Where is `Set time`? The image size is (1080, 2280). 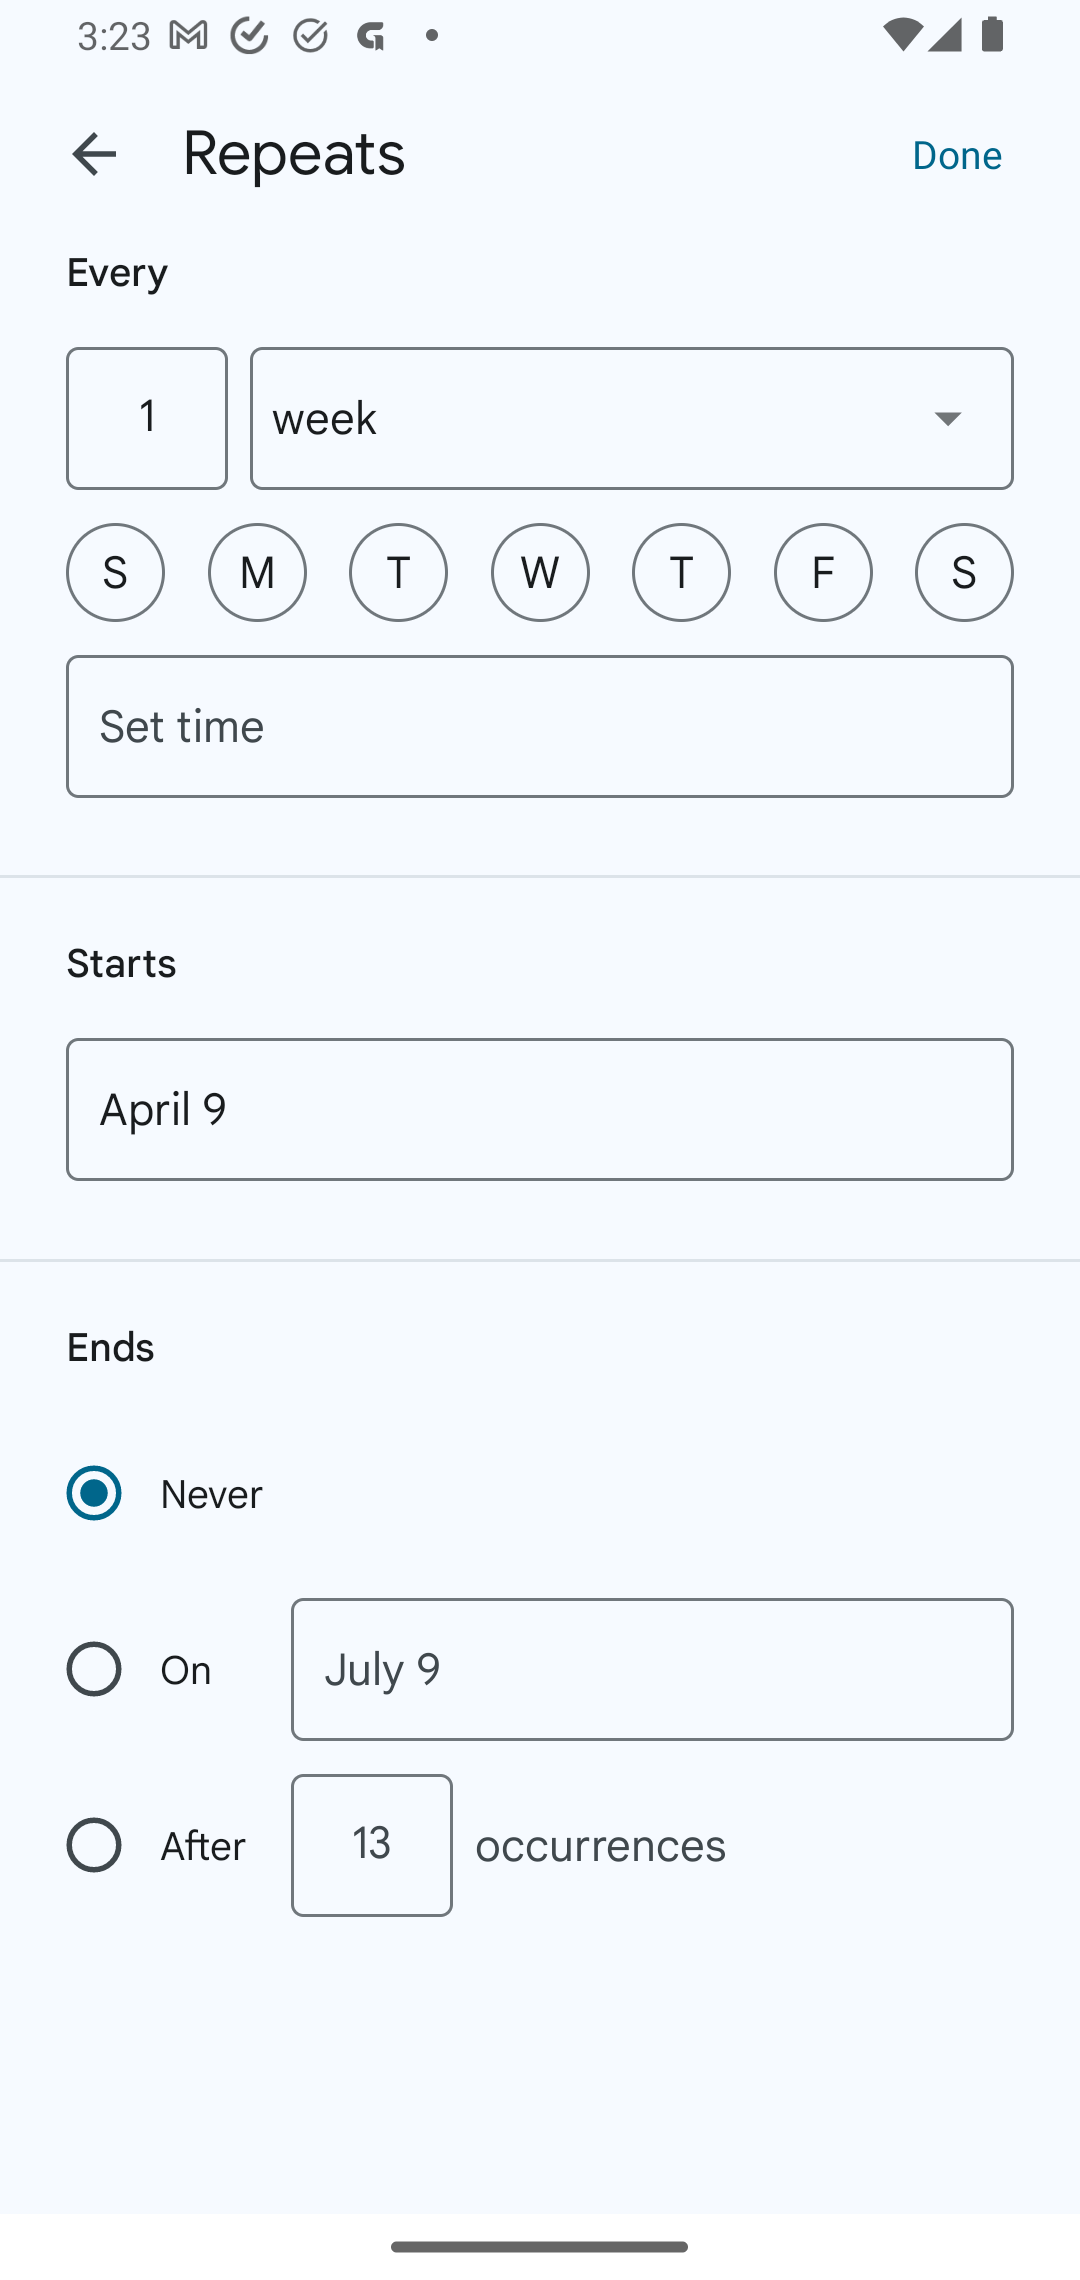 Set time is located at coordinates (540, 726).